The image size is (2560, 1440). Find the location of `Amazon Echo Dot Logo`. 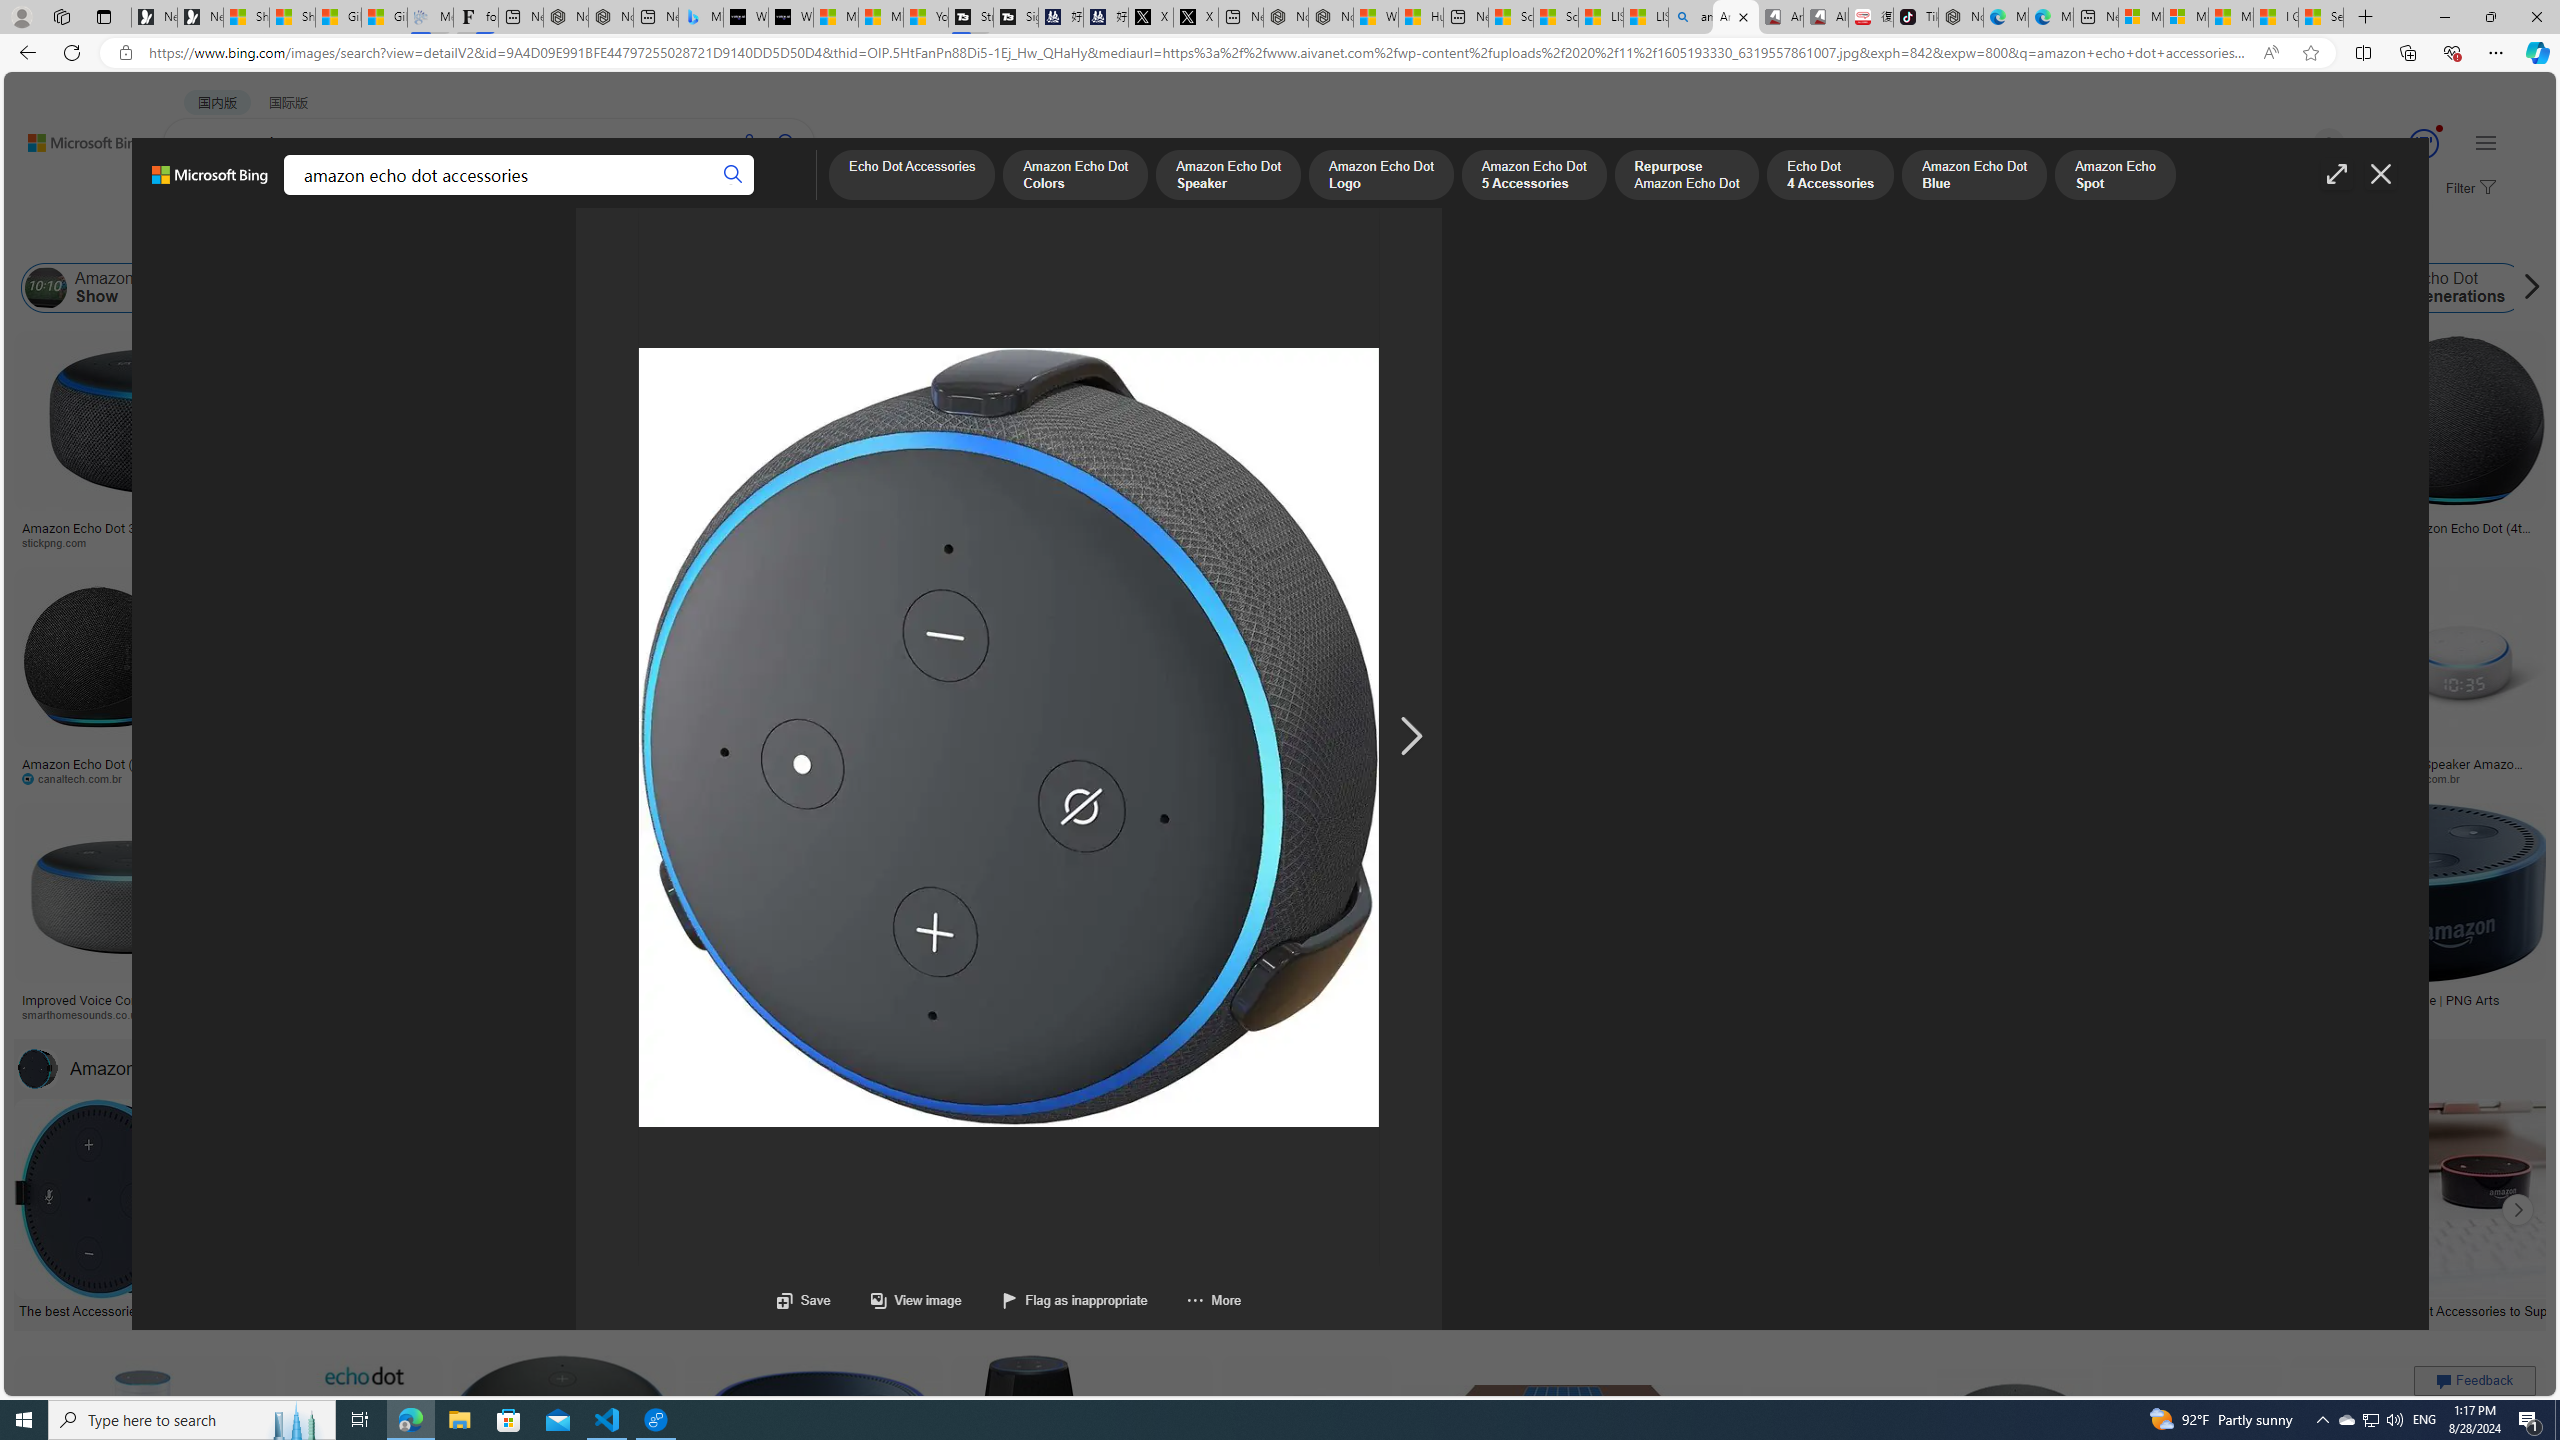

Amazon Echo Dot Logo is located at coordinates (1670, 288).